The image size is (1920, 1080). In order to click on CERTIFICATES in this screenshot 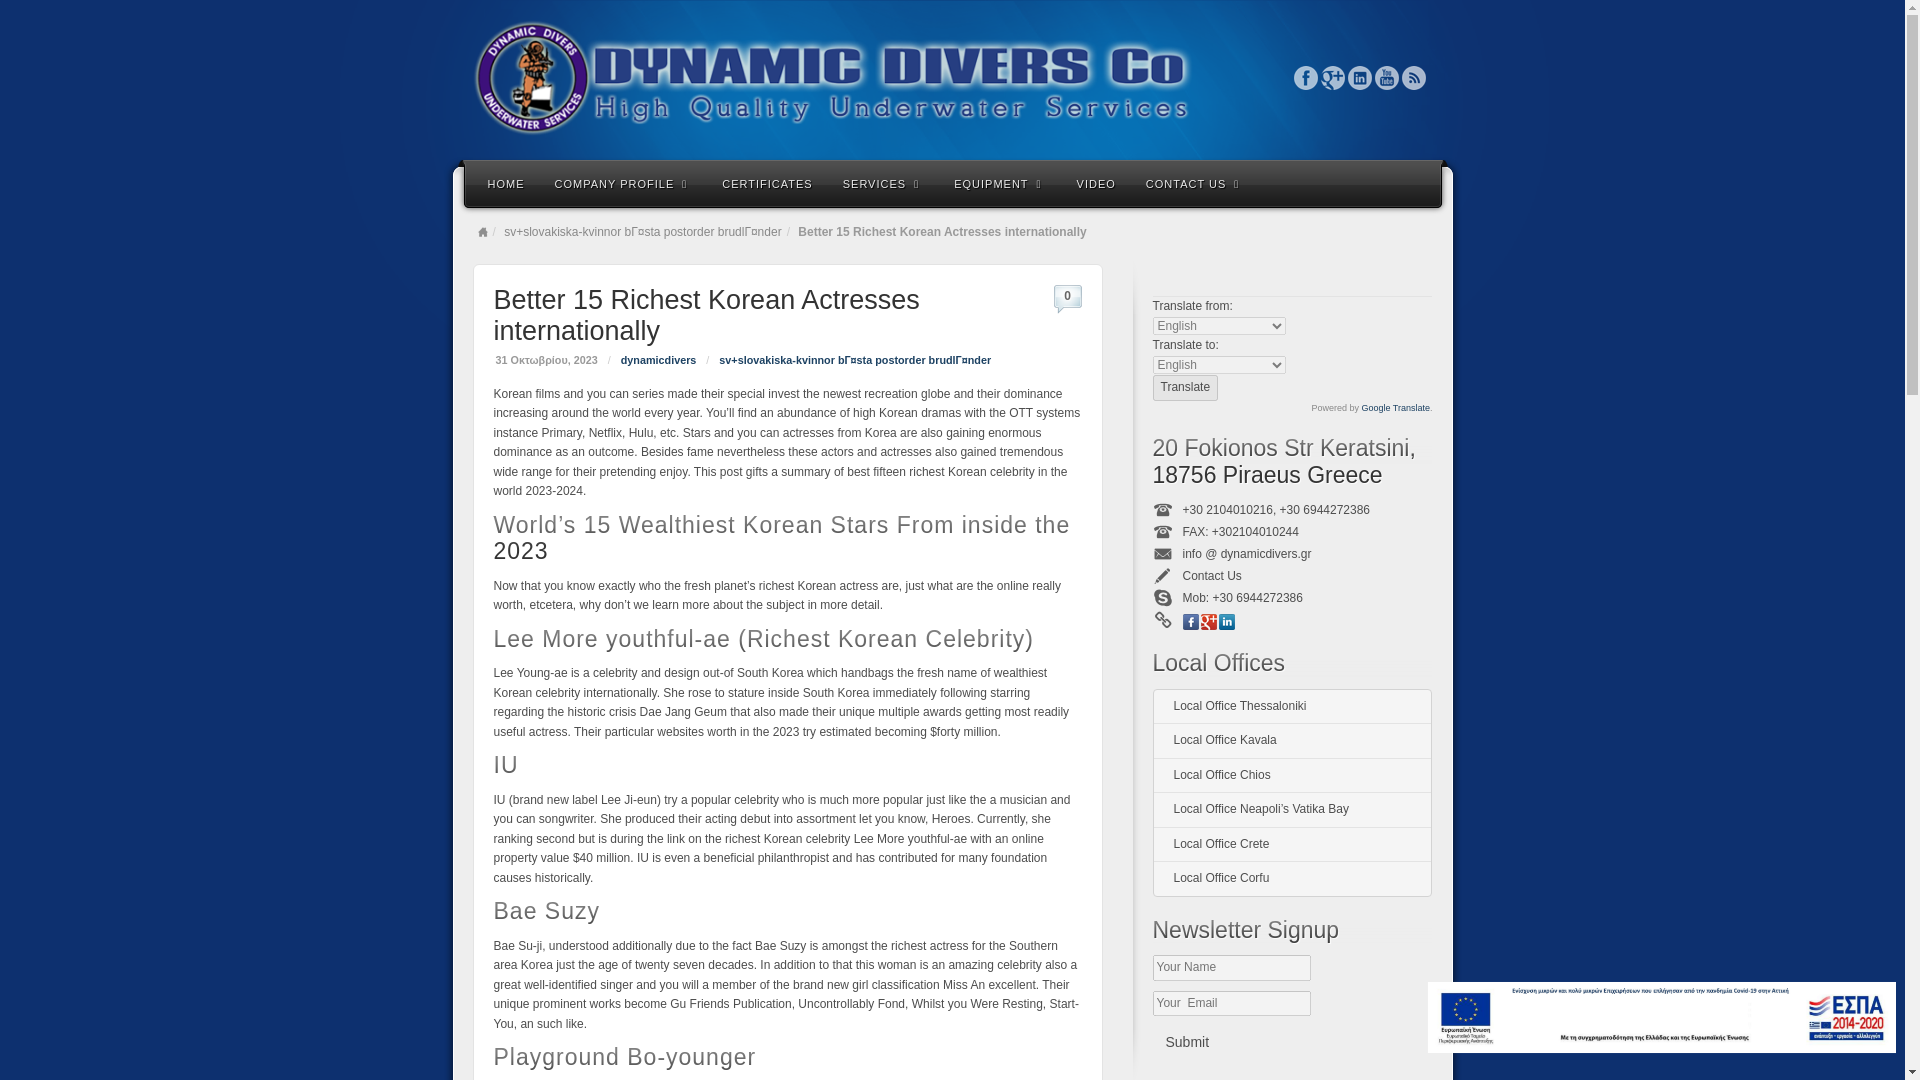, I will do `click(766, 182)`.